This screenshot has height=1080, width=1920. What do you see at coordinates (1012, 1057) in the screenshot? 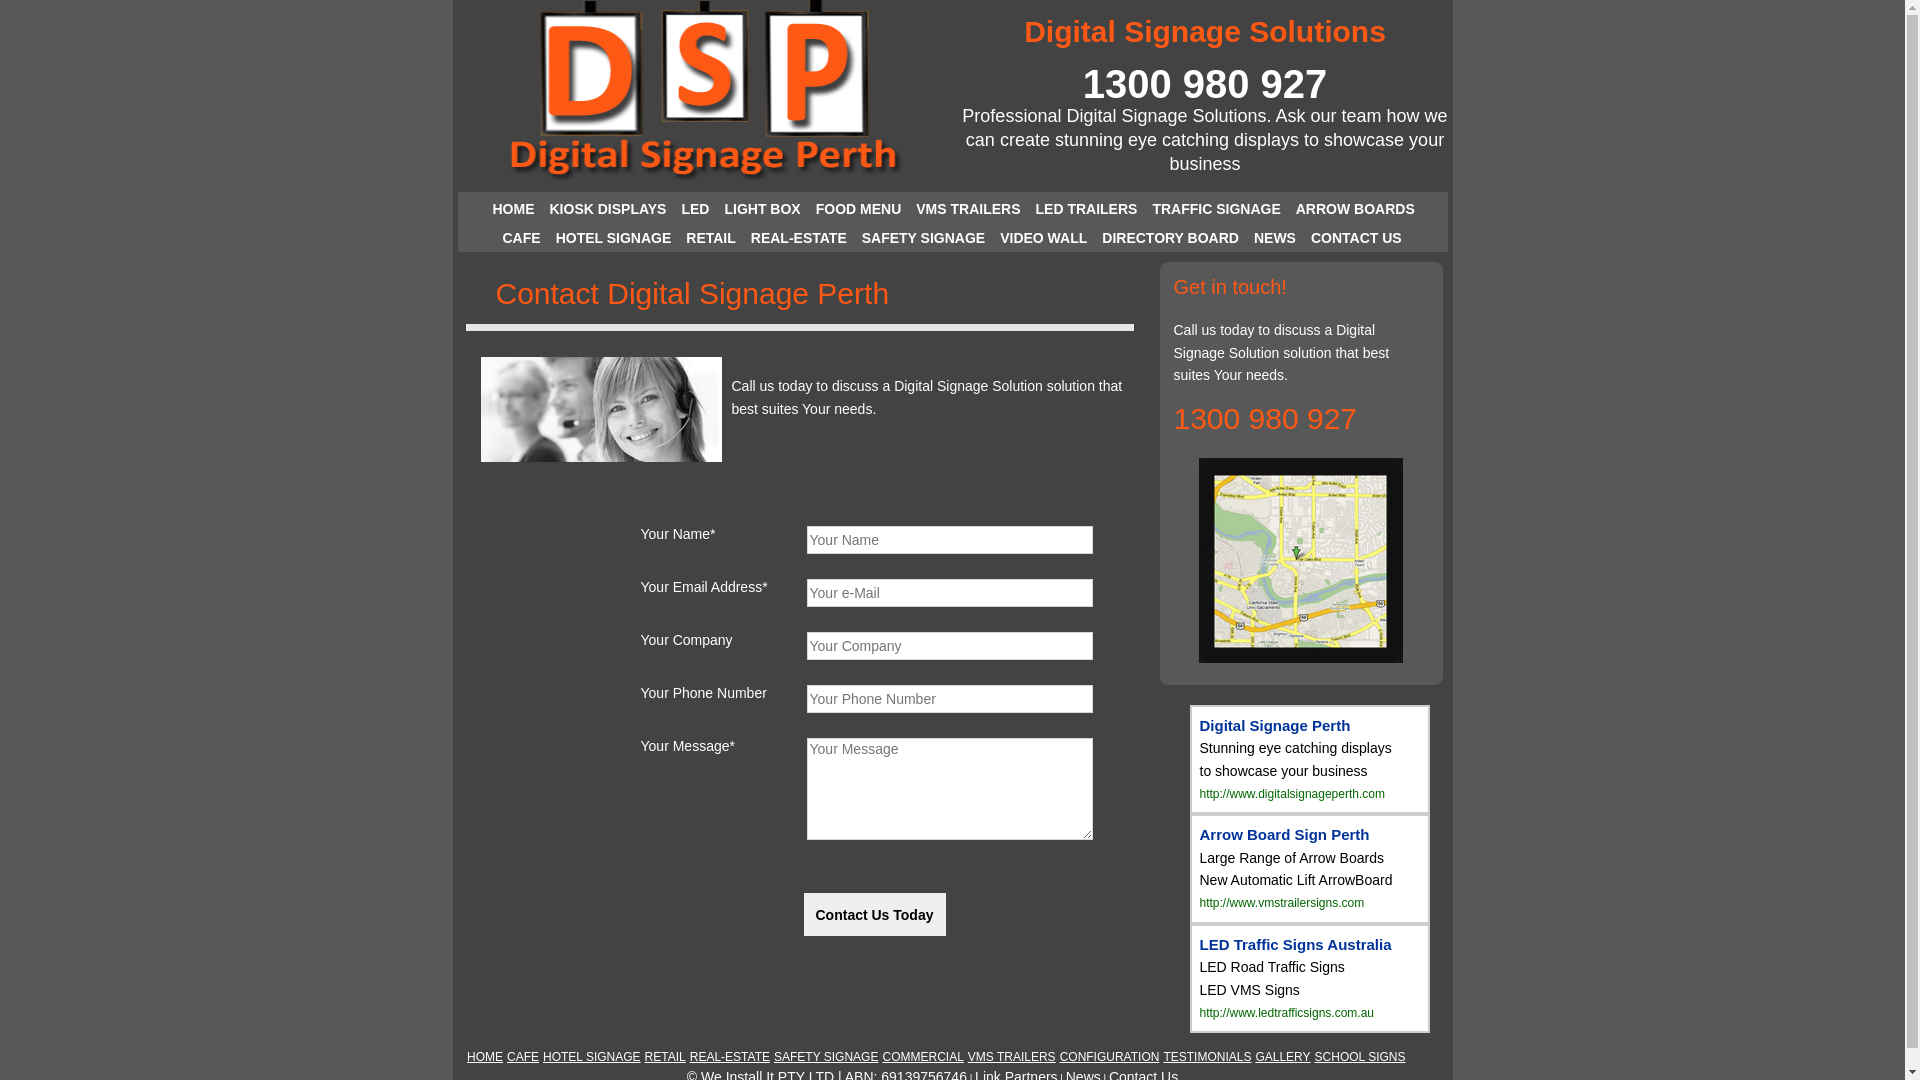
I see `VMS TRAILERS` at bounding box center [1012, 1057].